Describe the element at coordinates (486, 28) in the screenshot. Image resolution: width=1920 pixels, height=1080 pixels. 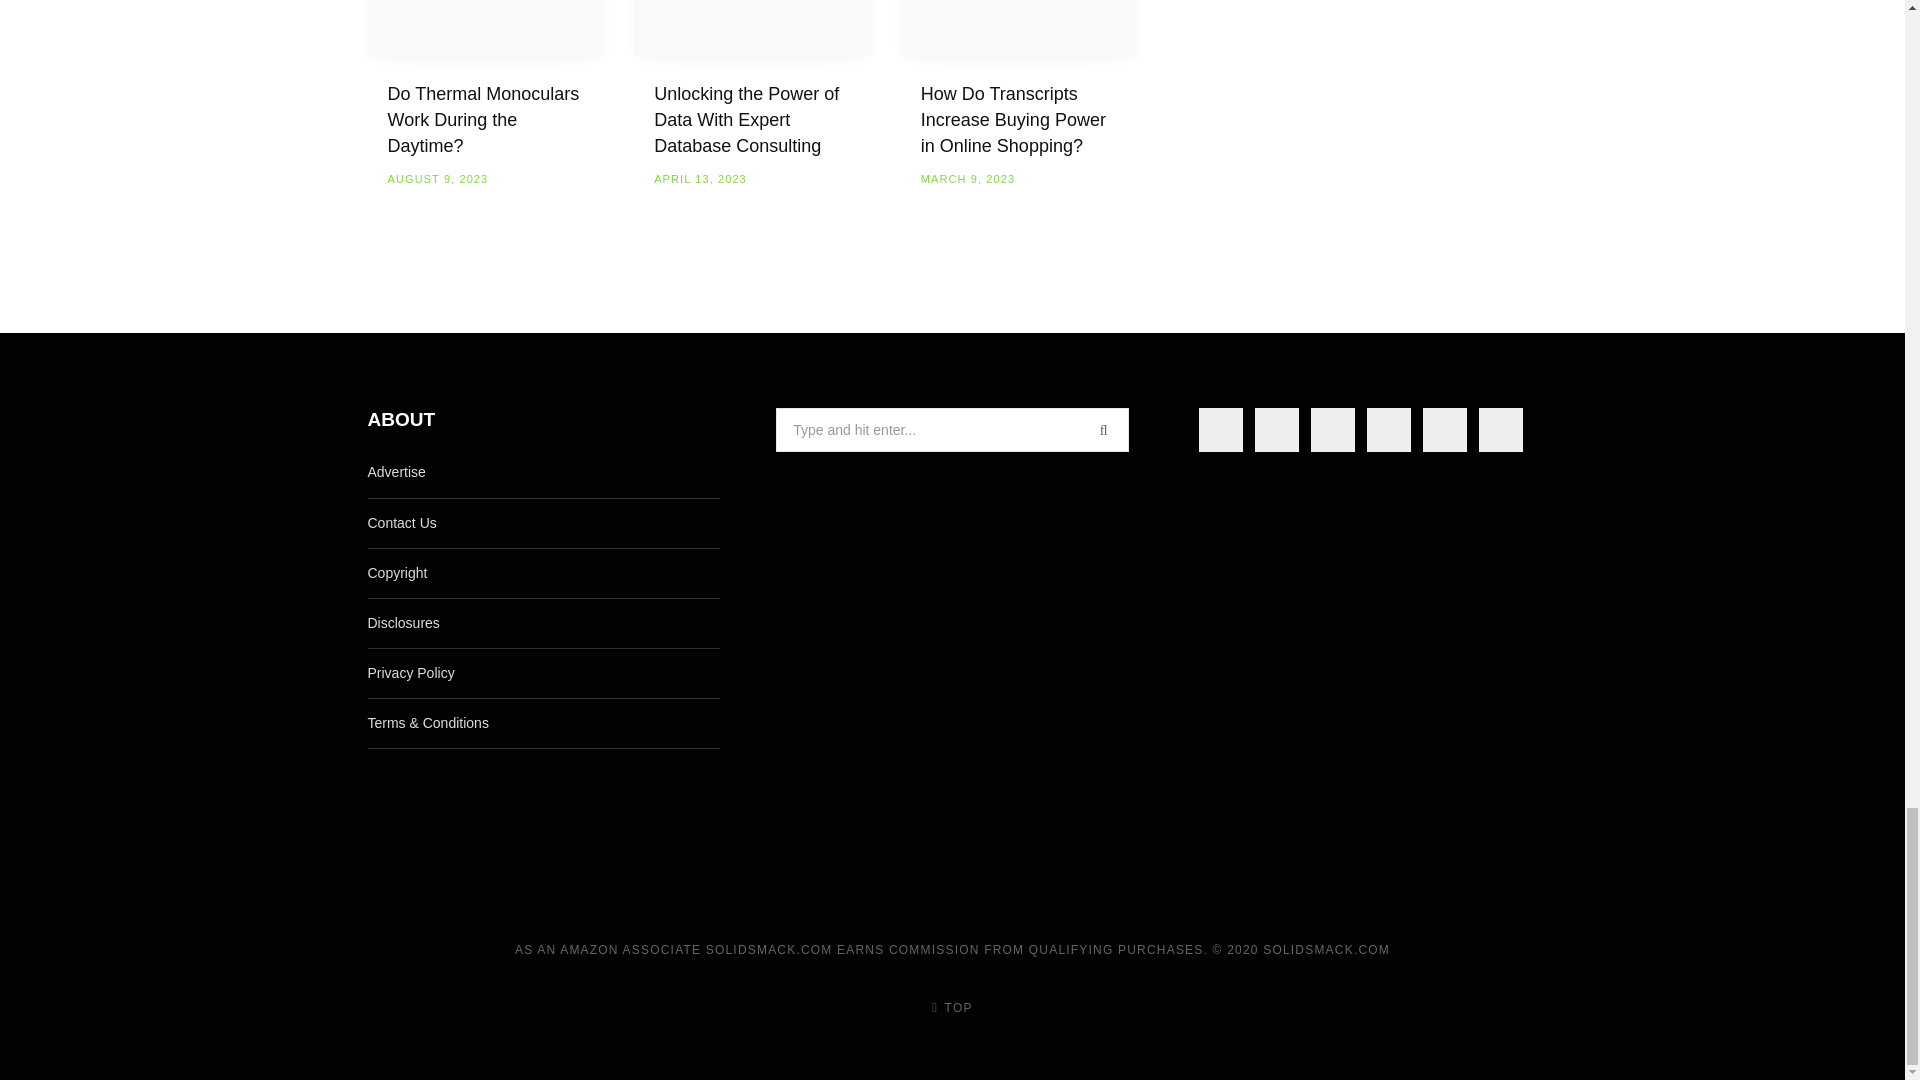
I see `Do Thermal Monoculars Work During the Daytime?` at that location.